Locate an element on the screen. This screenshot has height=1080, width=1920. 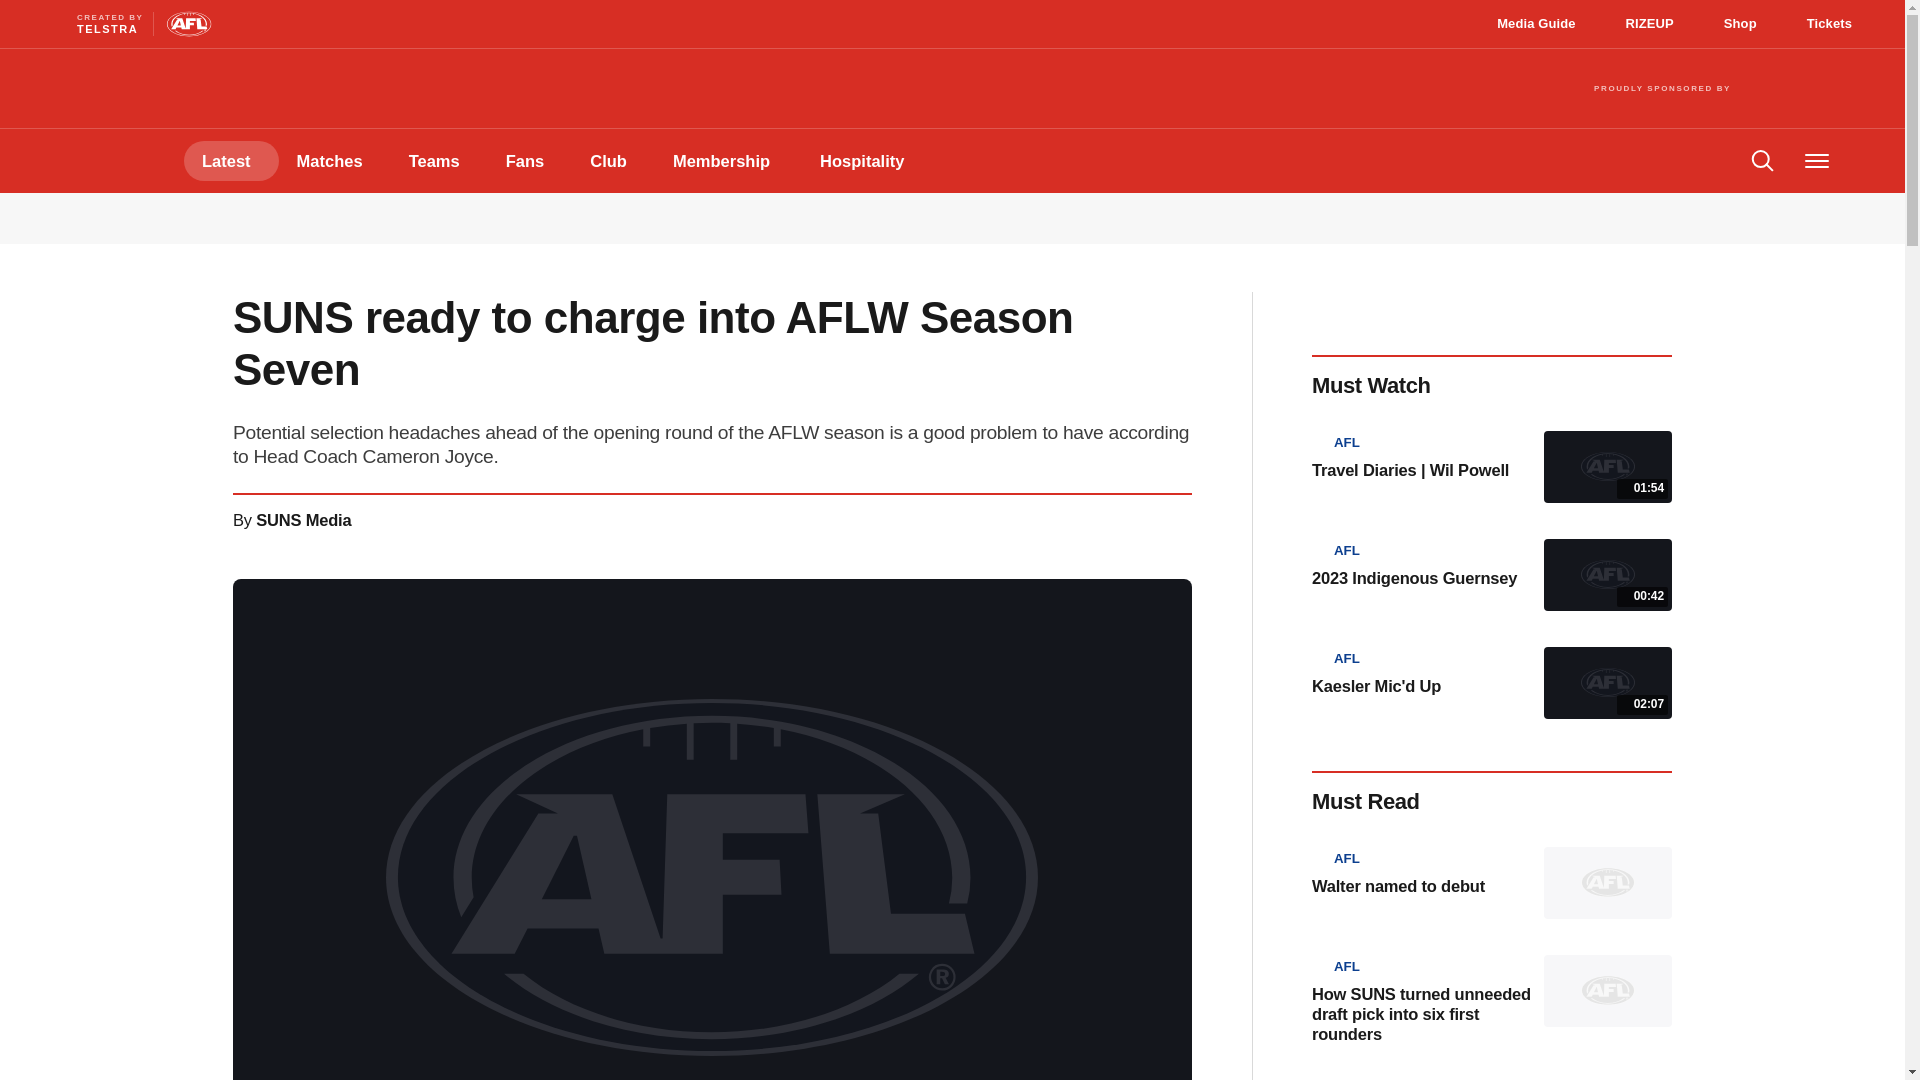
Tickets is located at coordinates (1834, 23).